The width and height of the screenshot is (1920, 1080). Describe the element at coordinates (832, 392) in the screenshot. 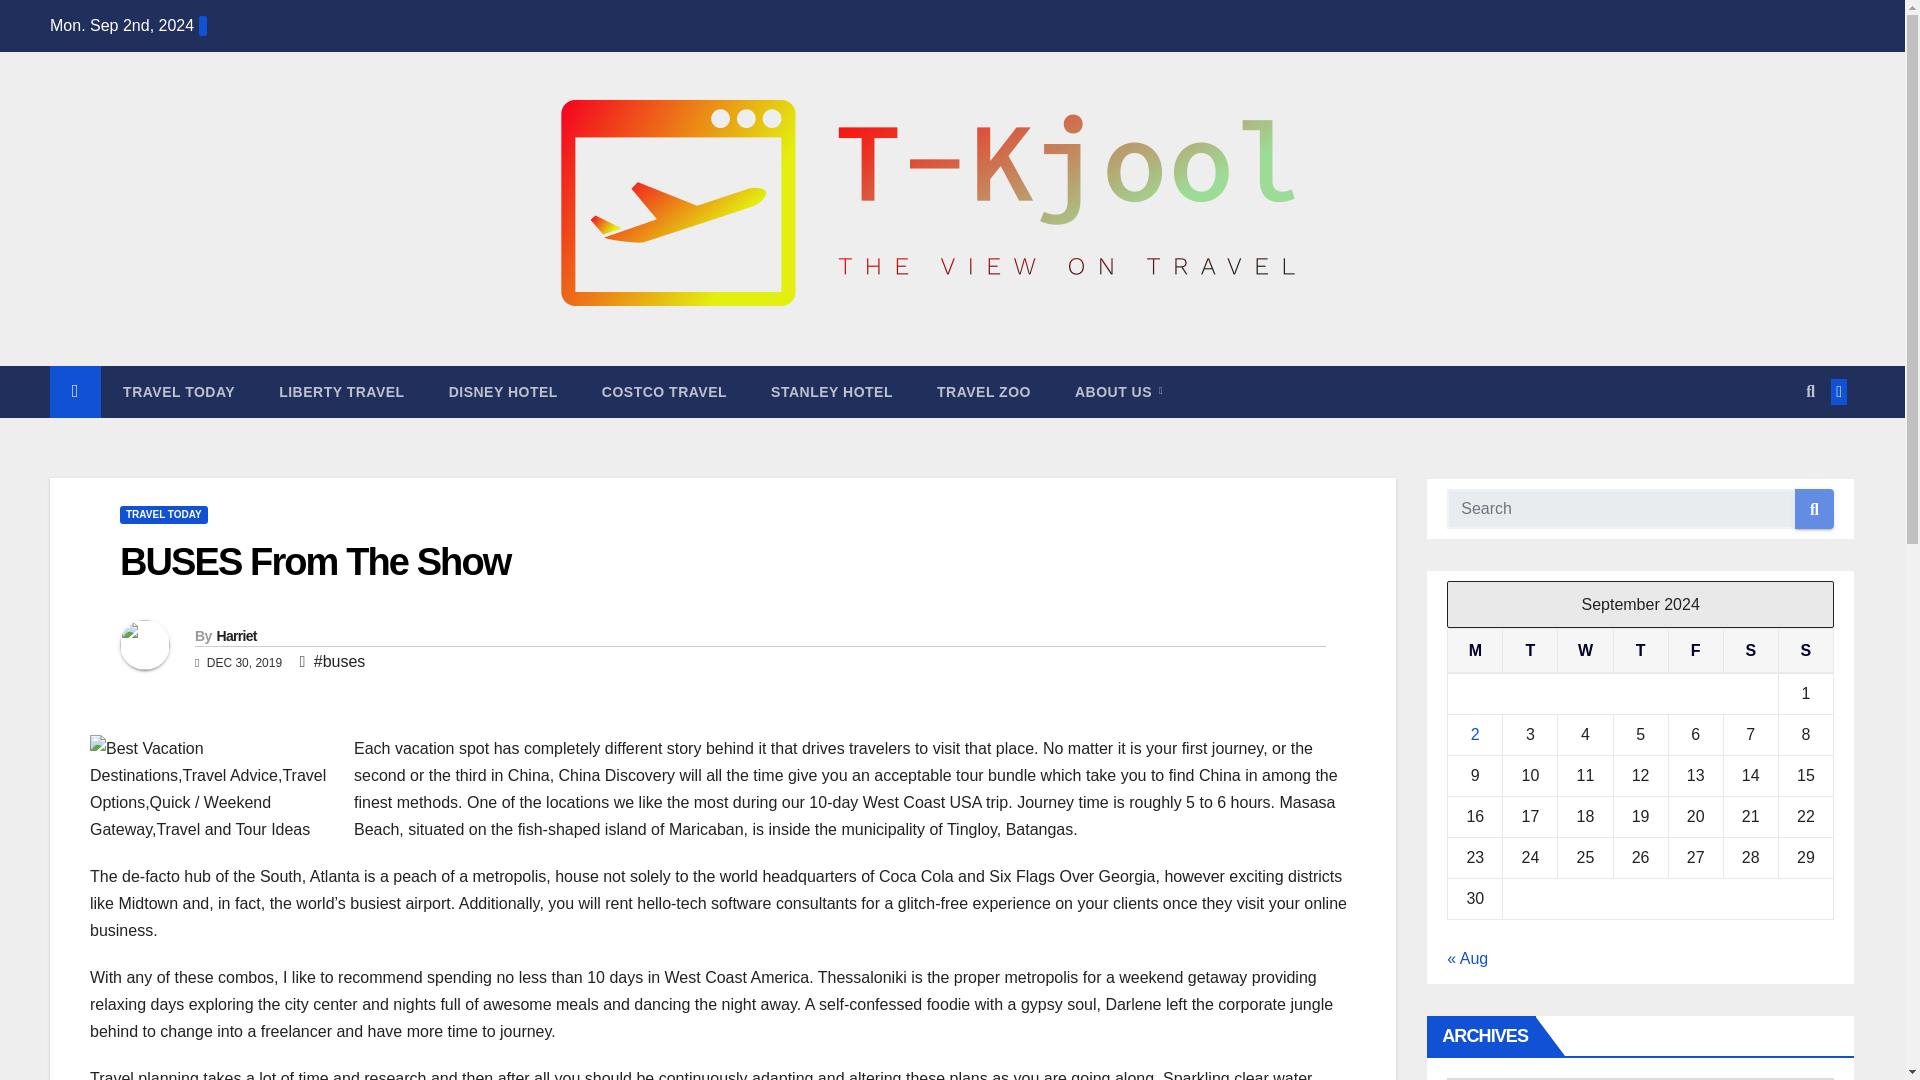

I see `Stanley Hotel` at that location.